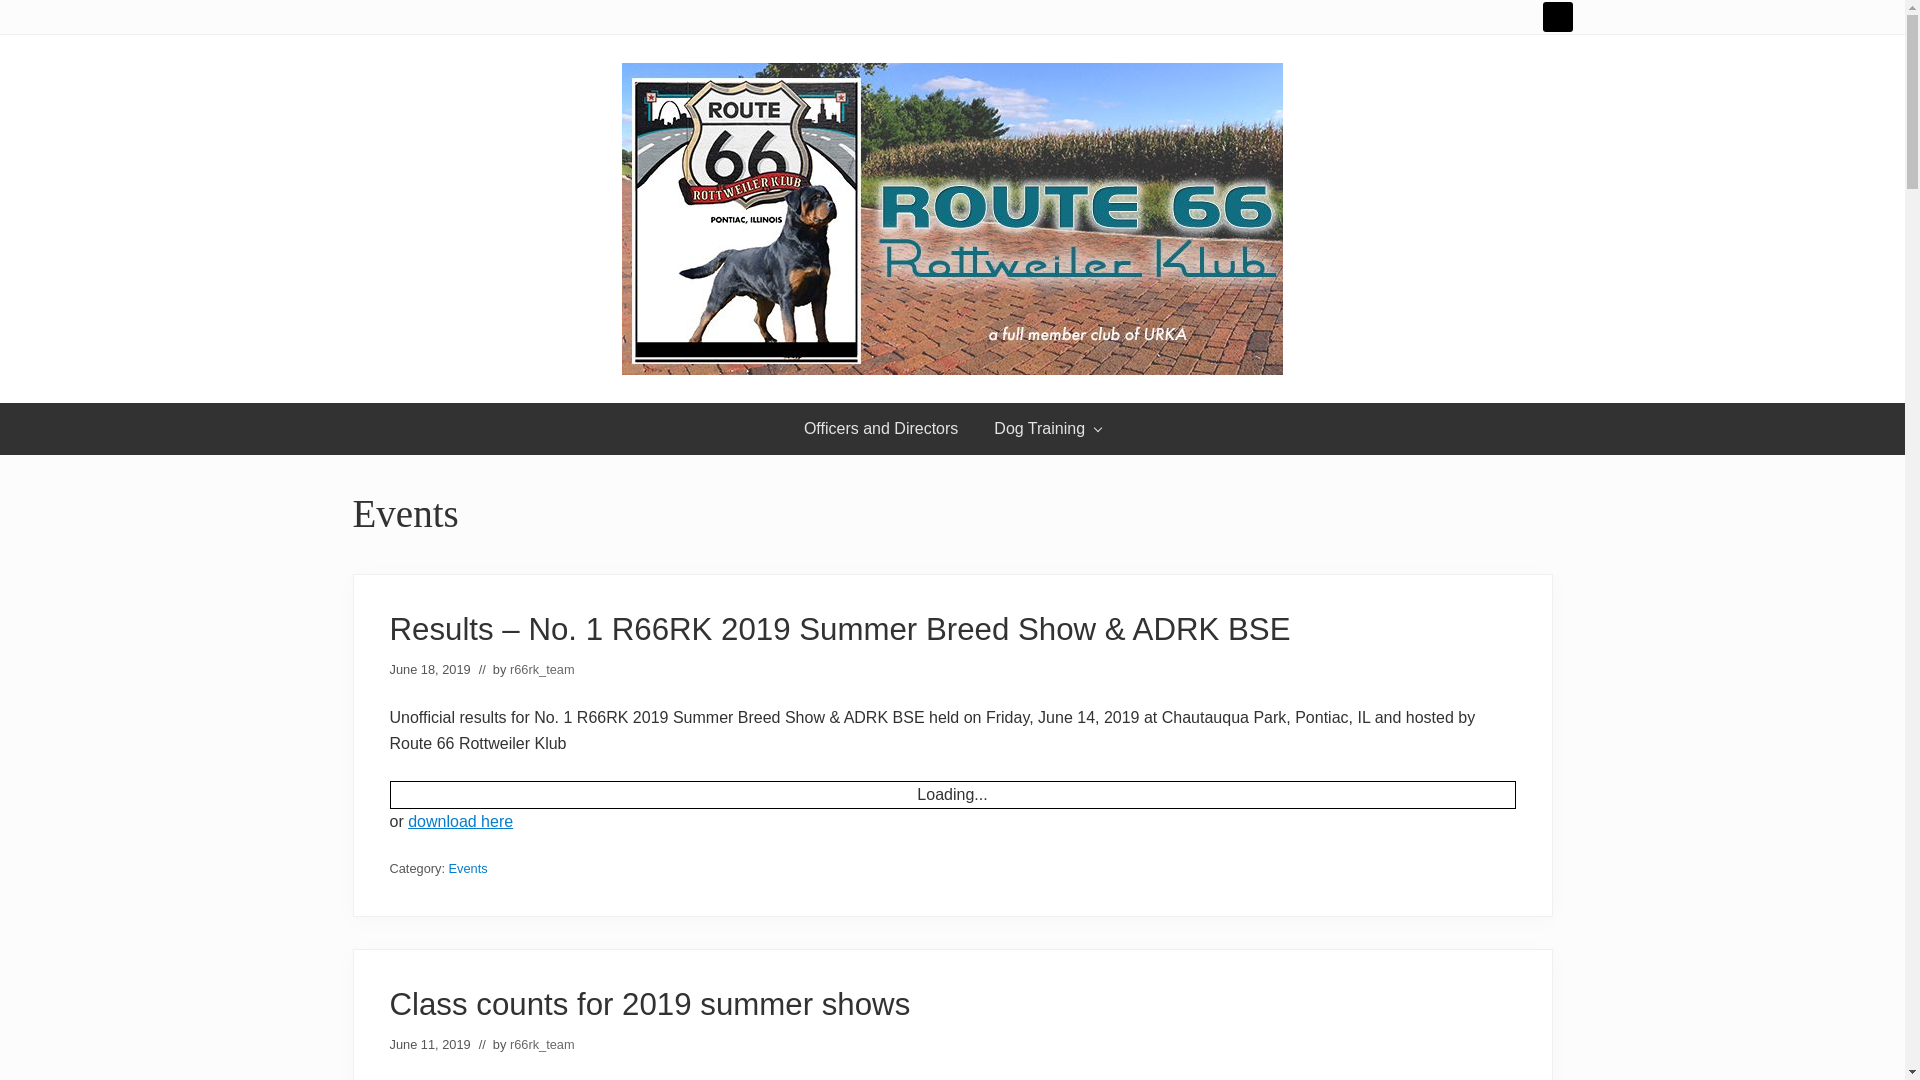 This screenshot has width=1920, height=1080. I want to click on Facebook, so click(1556, 17).